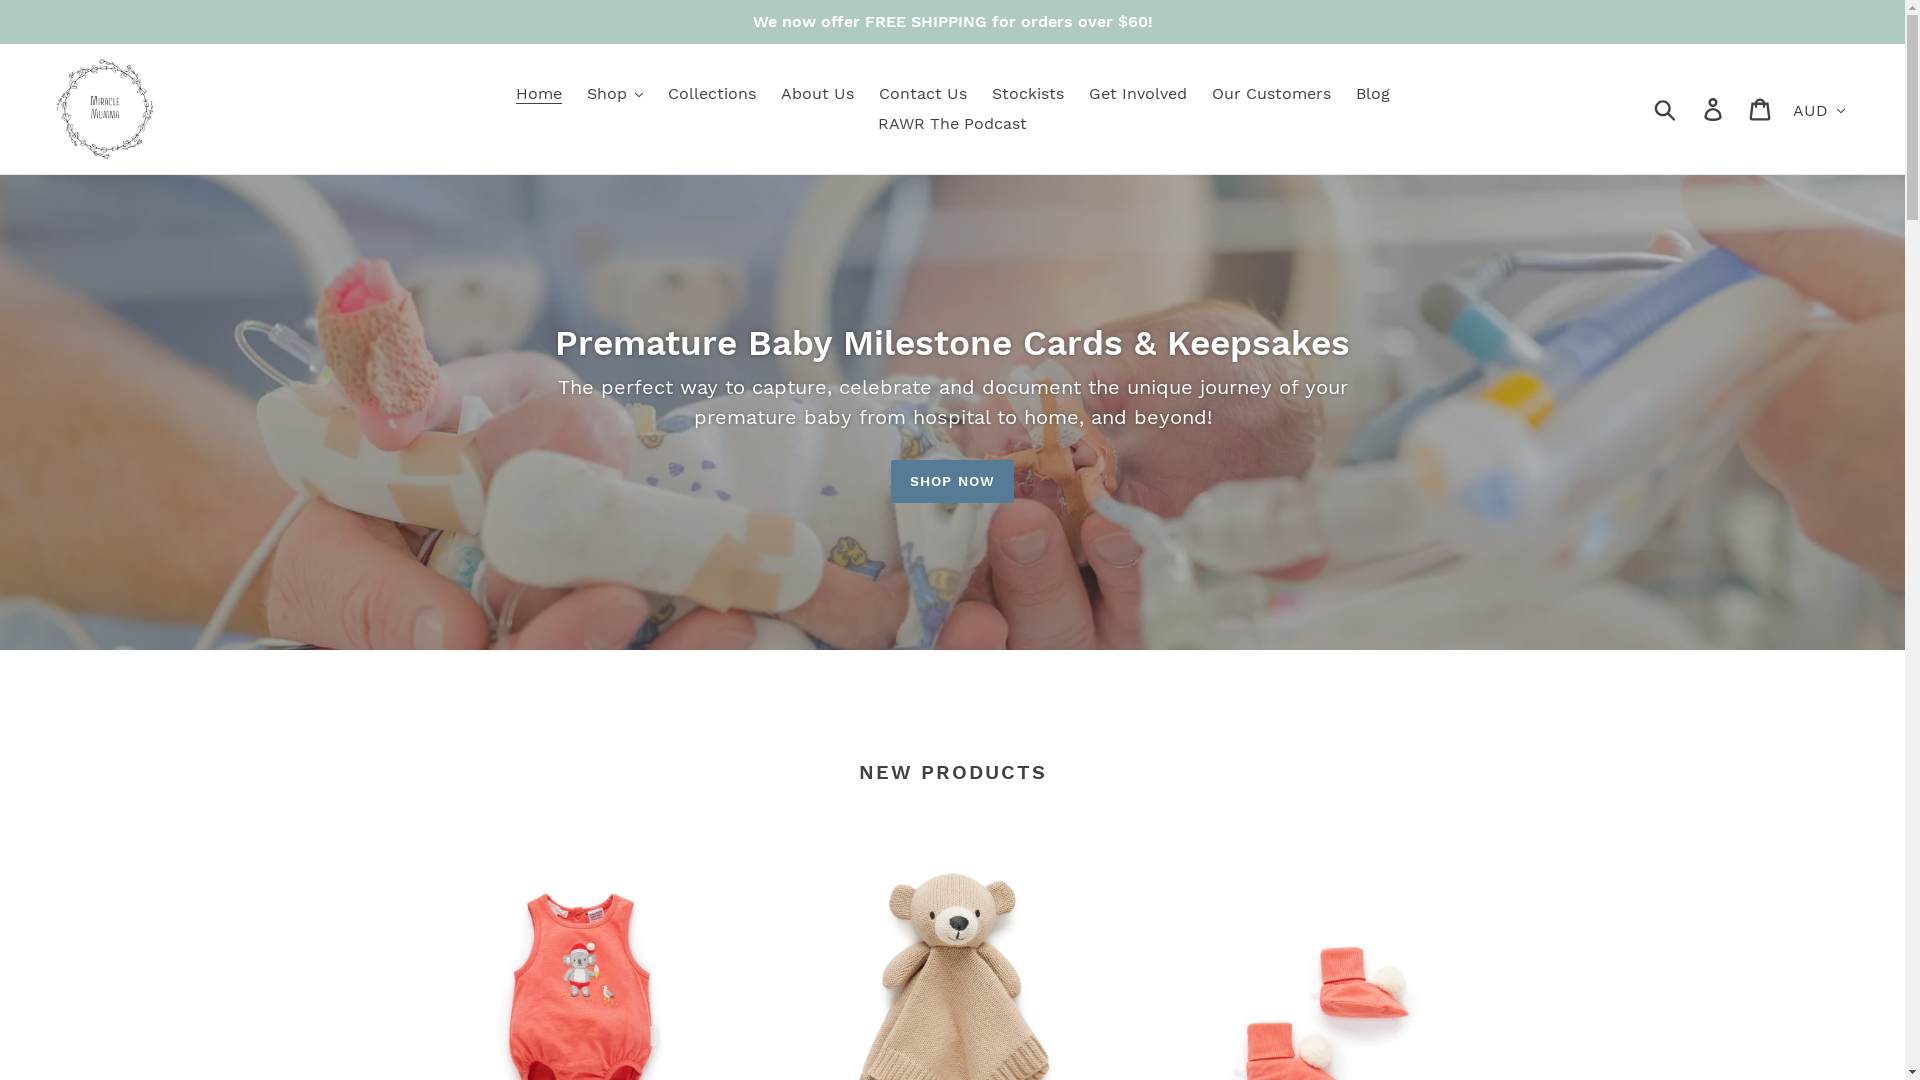 The width and height of the screenshot is (1920, 1080). Describe the element at coordinates (816, 94) in the screenshot. I see `About Us` at that location.